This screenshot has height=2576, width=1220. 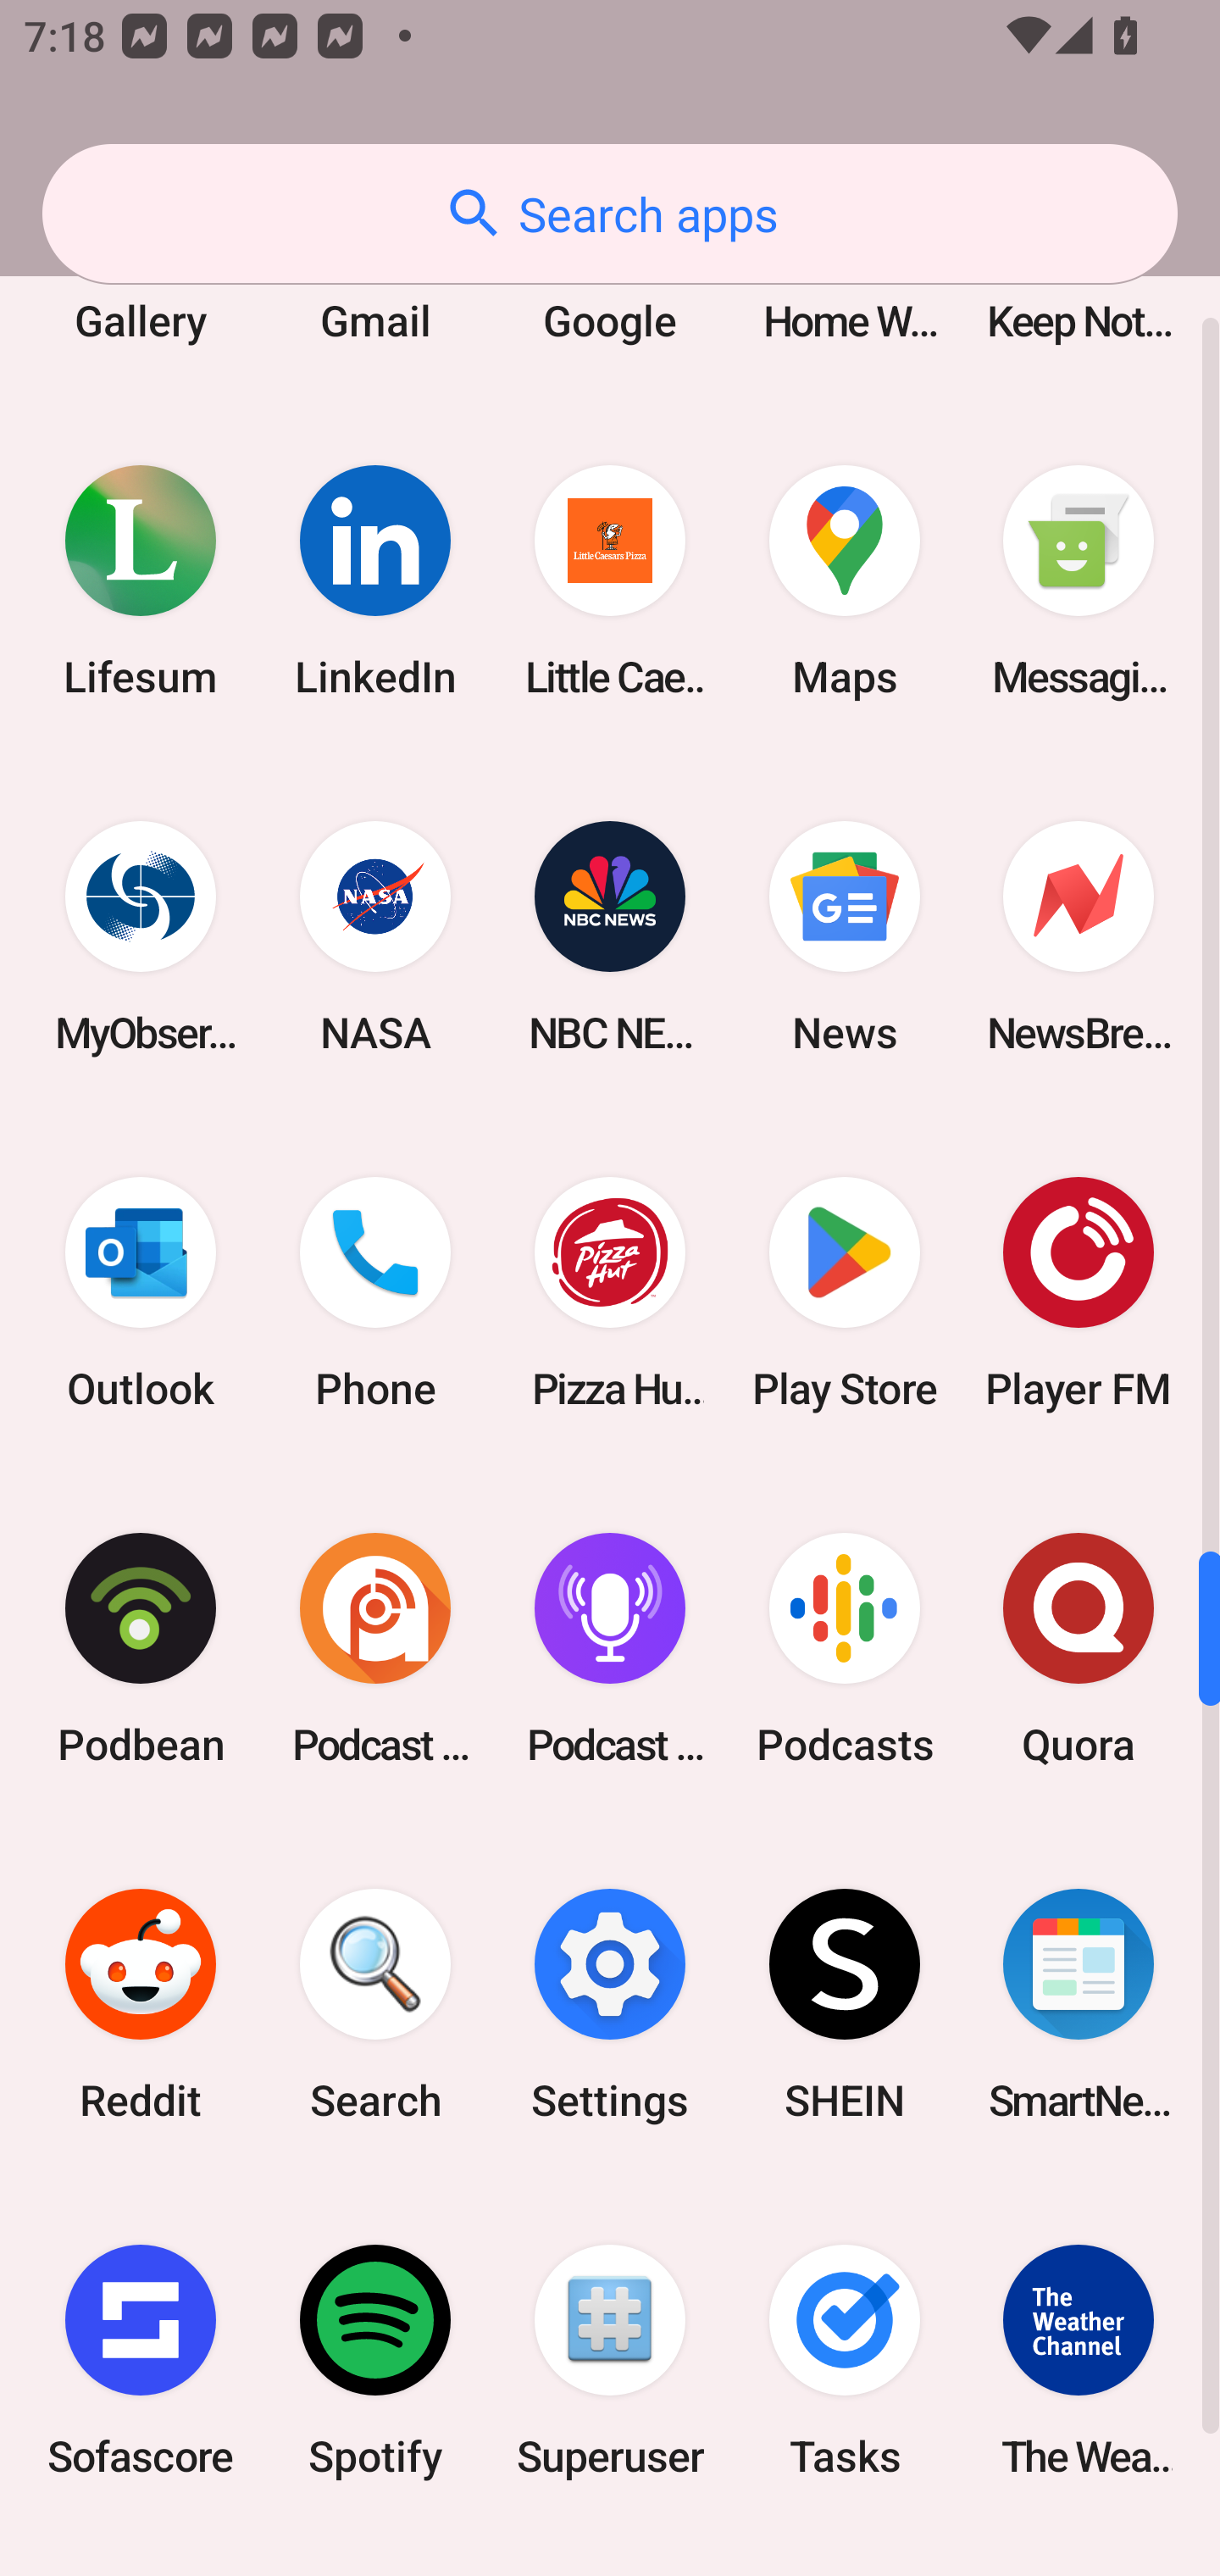 I want to click on Spotify, so click(x=375, y=2361).